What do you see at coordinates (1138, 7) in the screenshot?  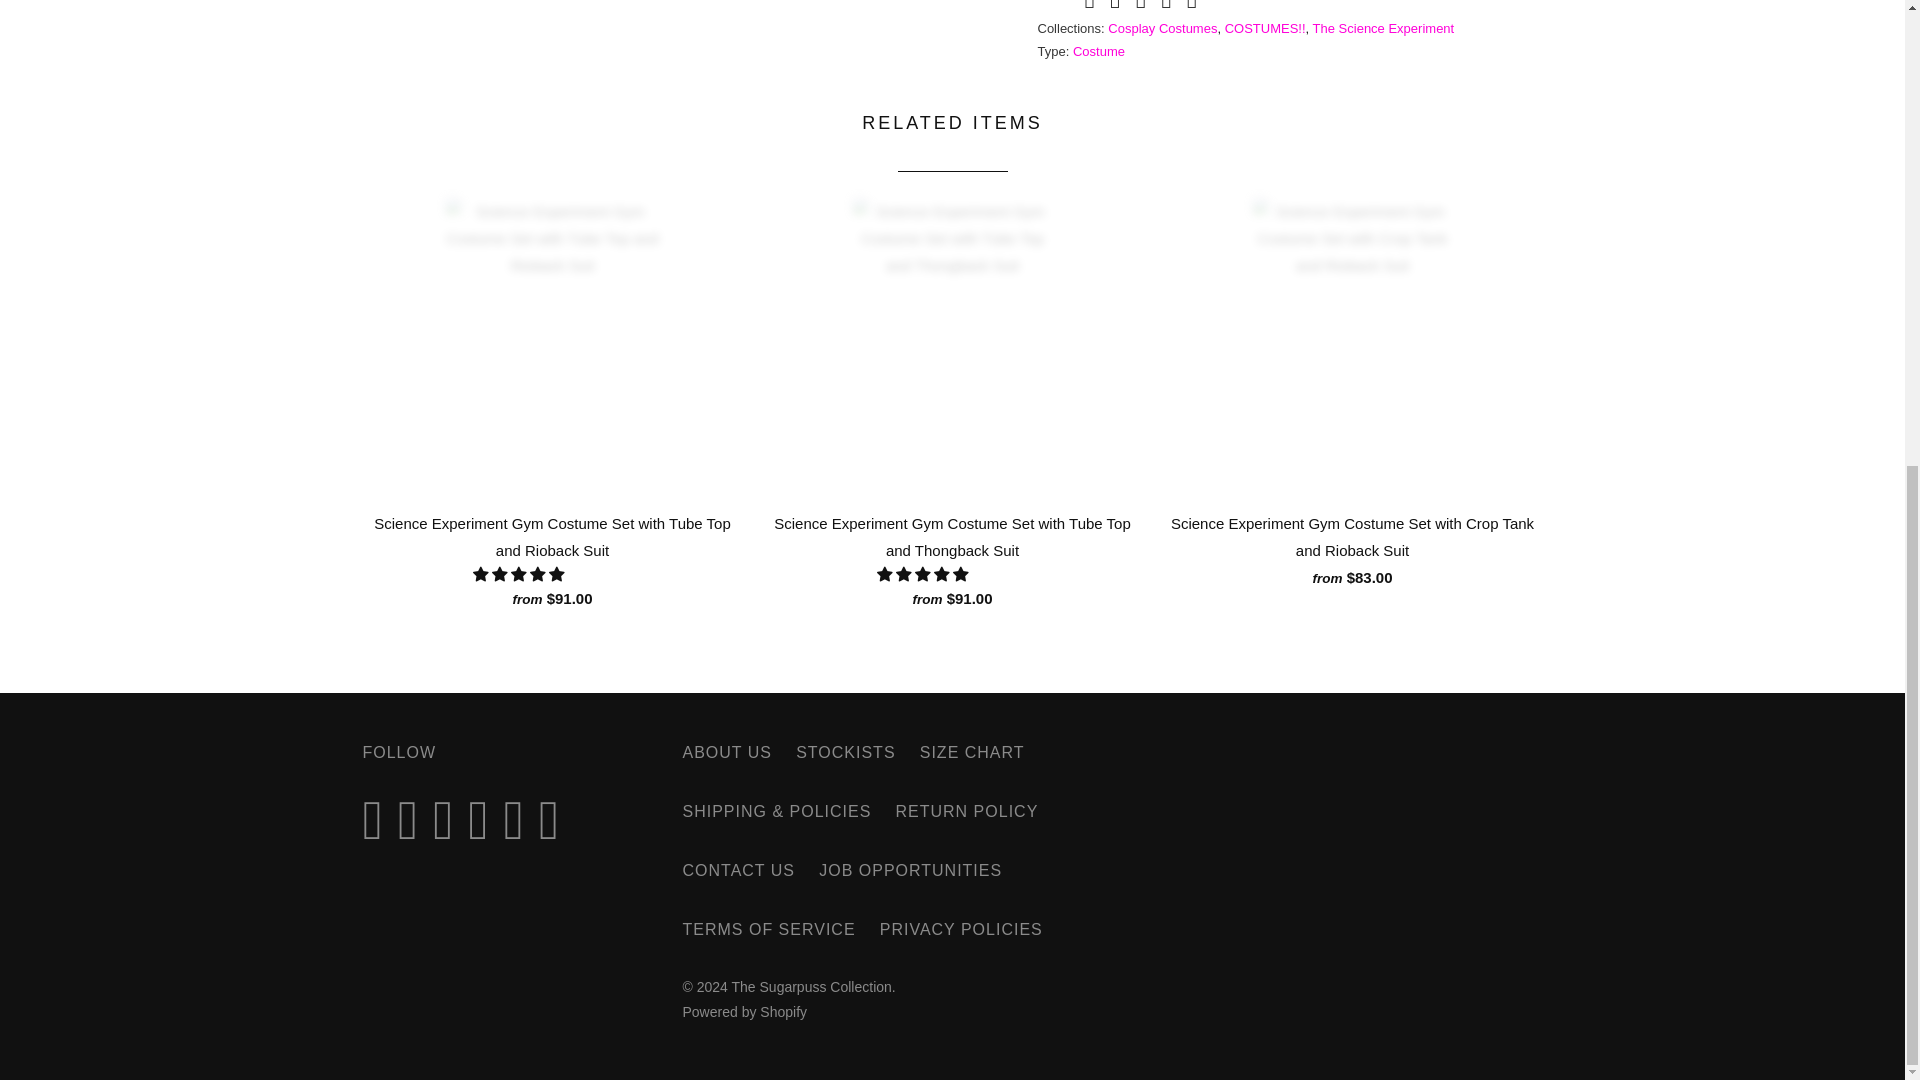 I see `Share this on Pinterest` at bounding box center [1138, 7].